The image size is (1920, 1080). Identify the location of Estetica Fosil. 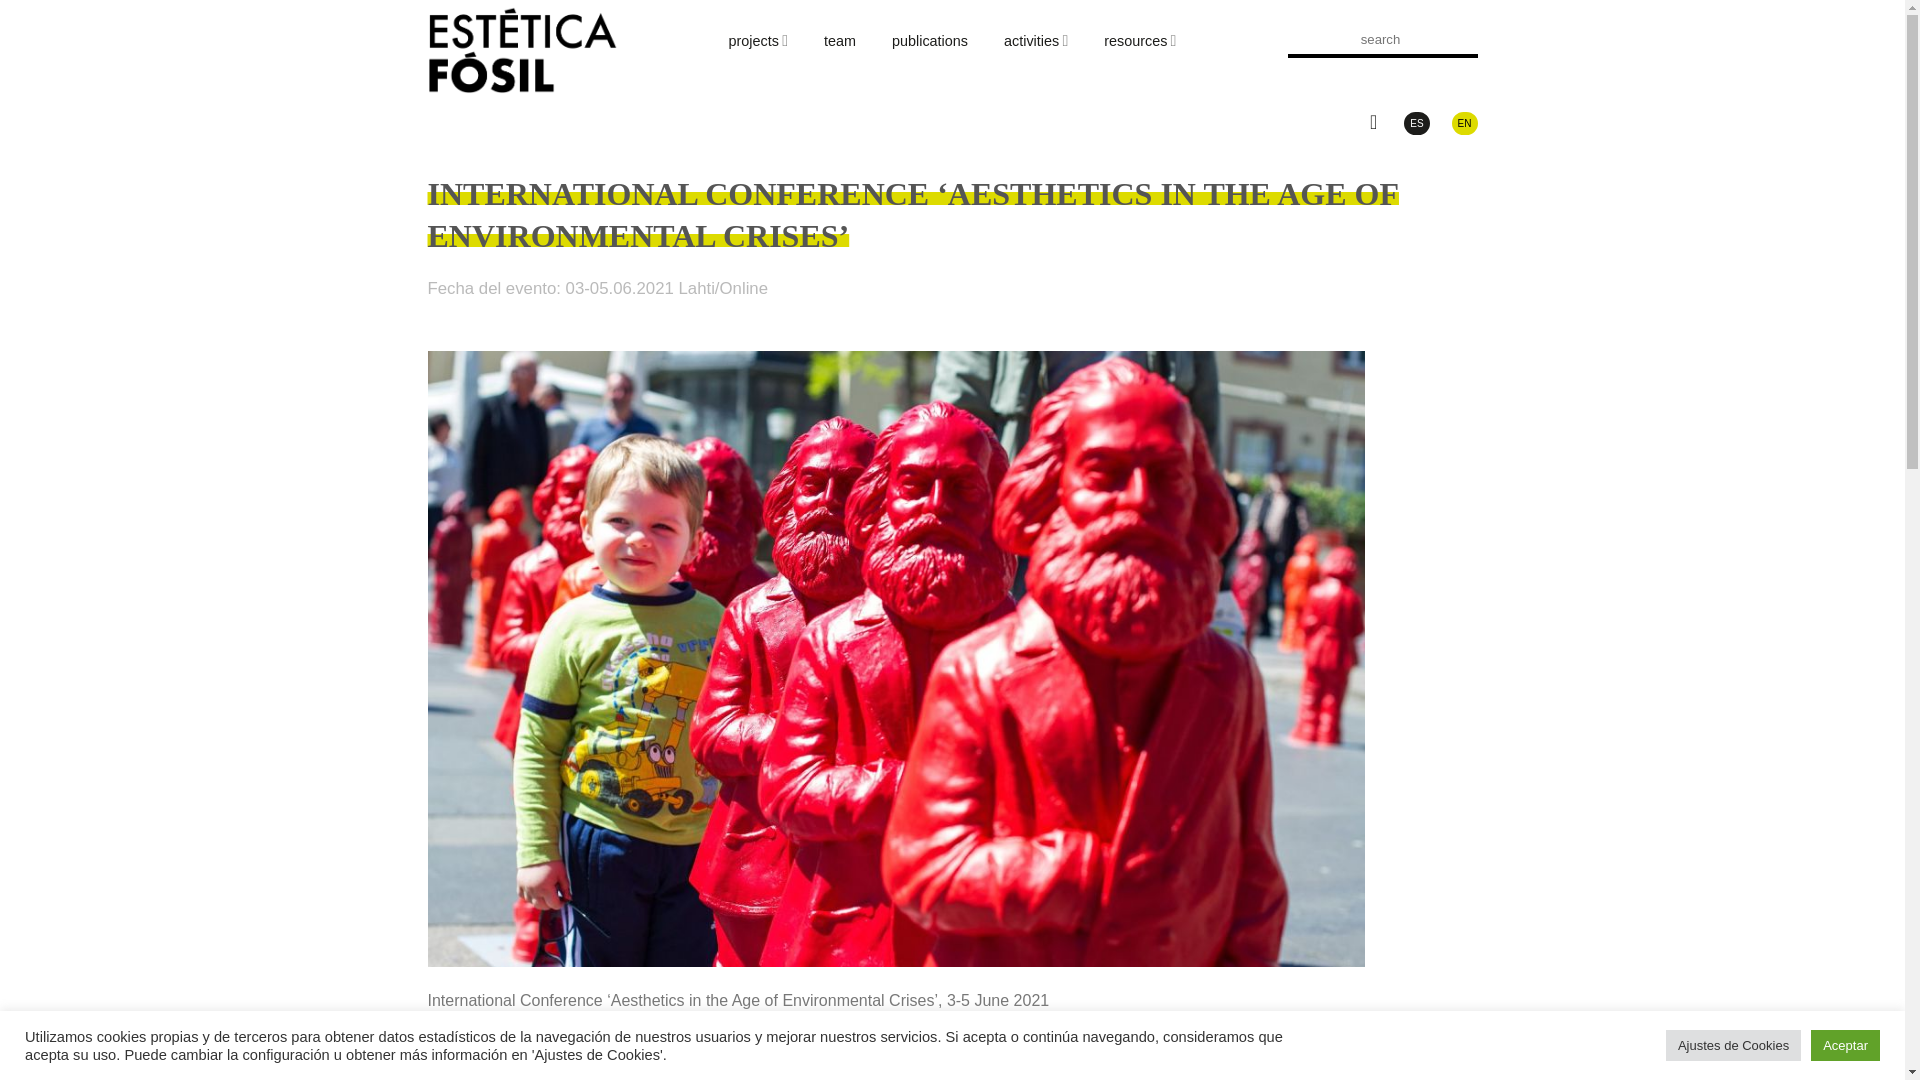
(523, 50).